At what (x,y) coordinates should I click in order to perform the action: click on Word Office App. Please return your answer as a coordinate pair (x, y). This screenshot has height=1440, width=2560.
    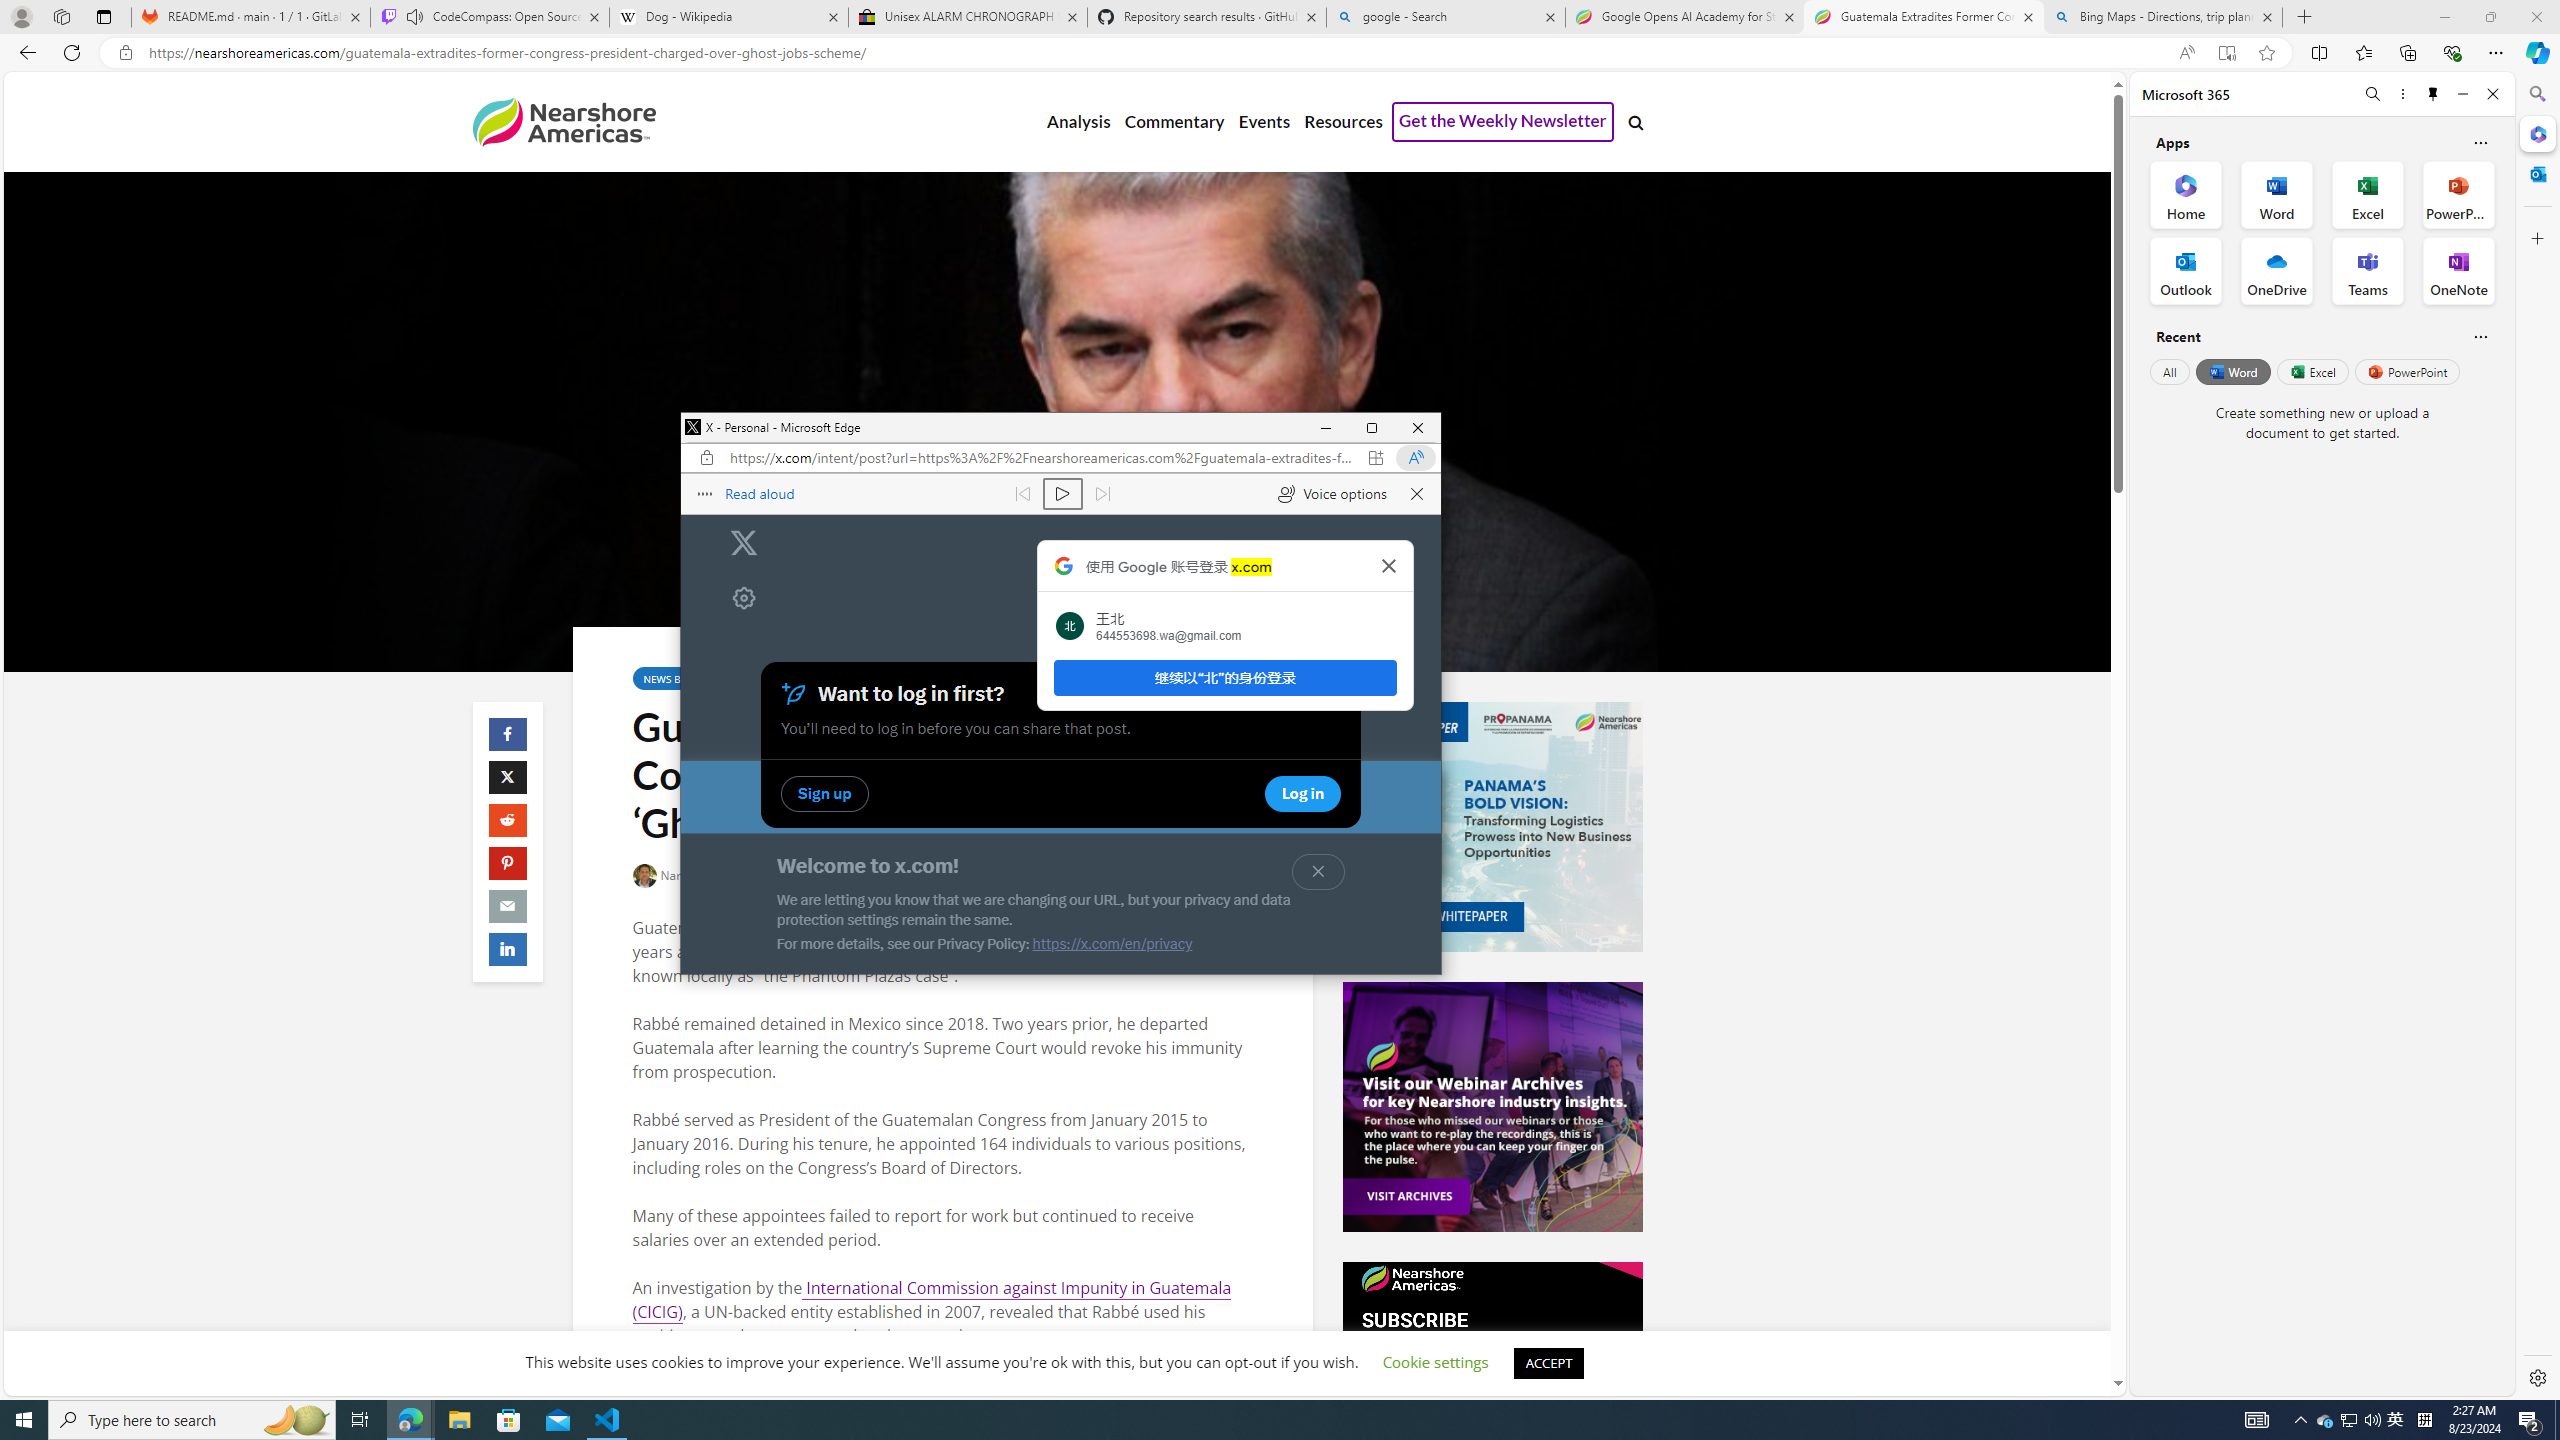
    Looking at the image, I should click on (2277, 194).